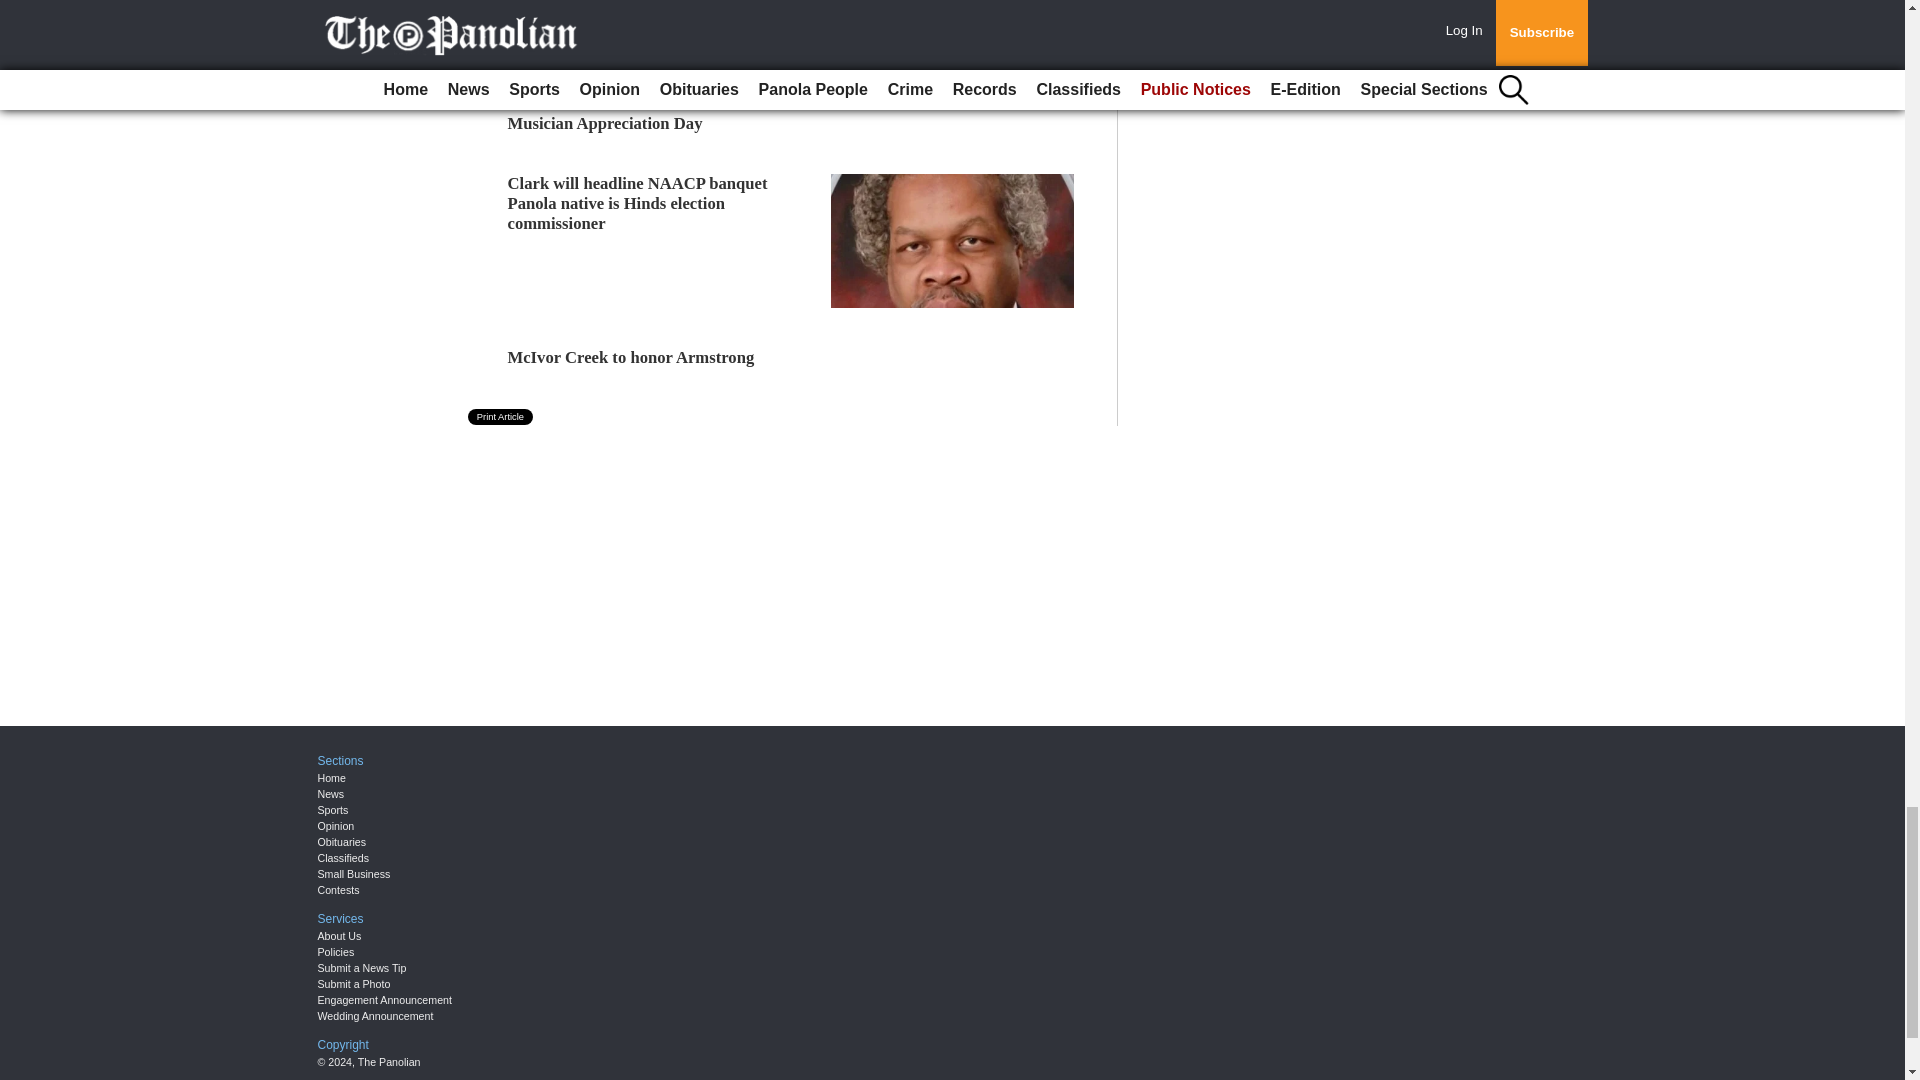  I want to click on McIvor Creek to honor Armstrong, so click(631, 357).